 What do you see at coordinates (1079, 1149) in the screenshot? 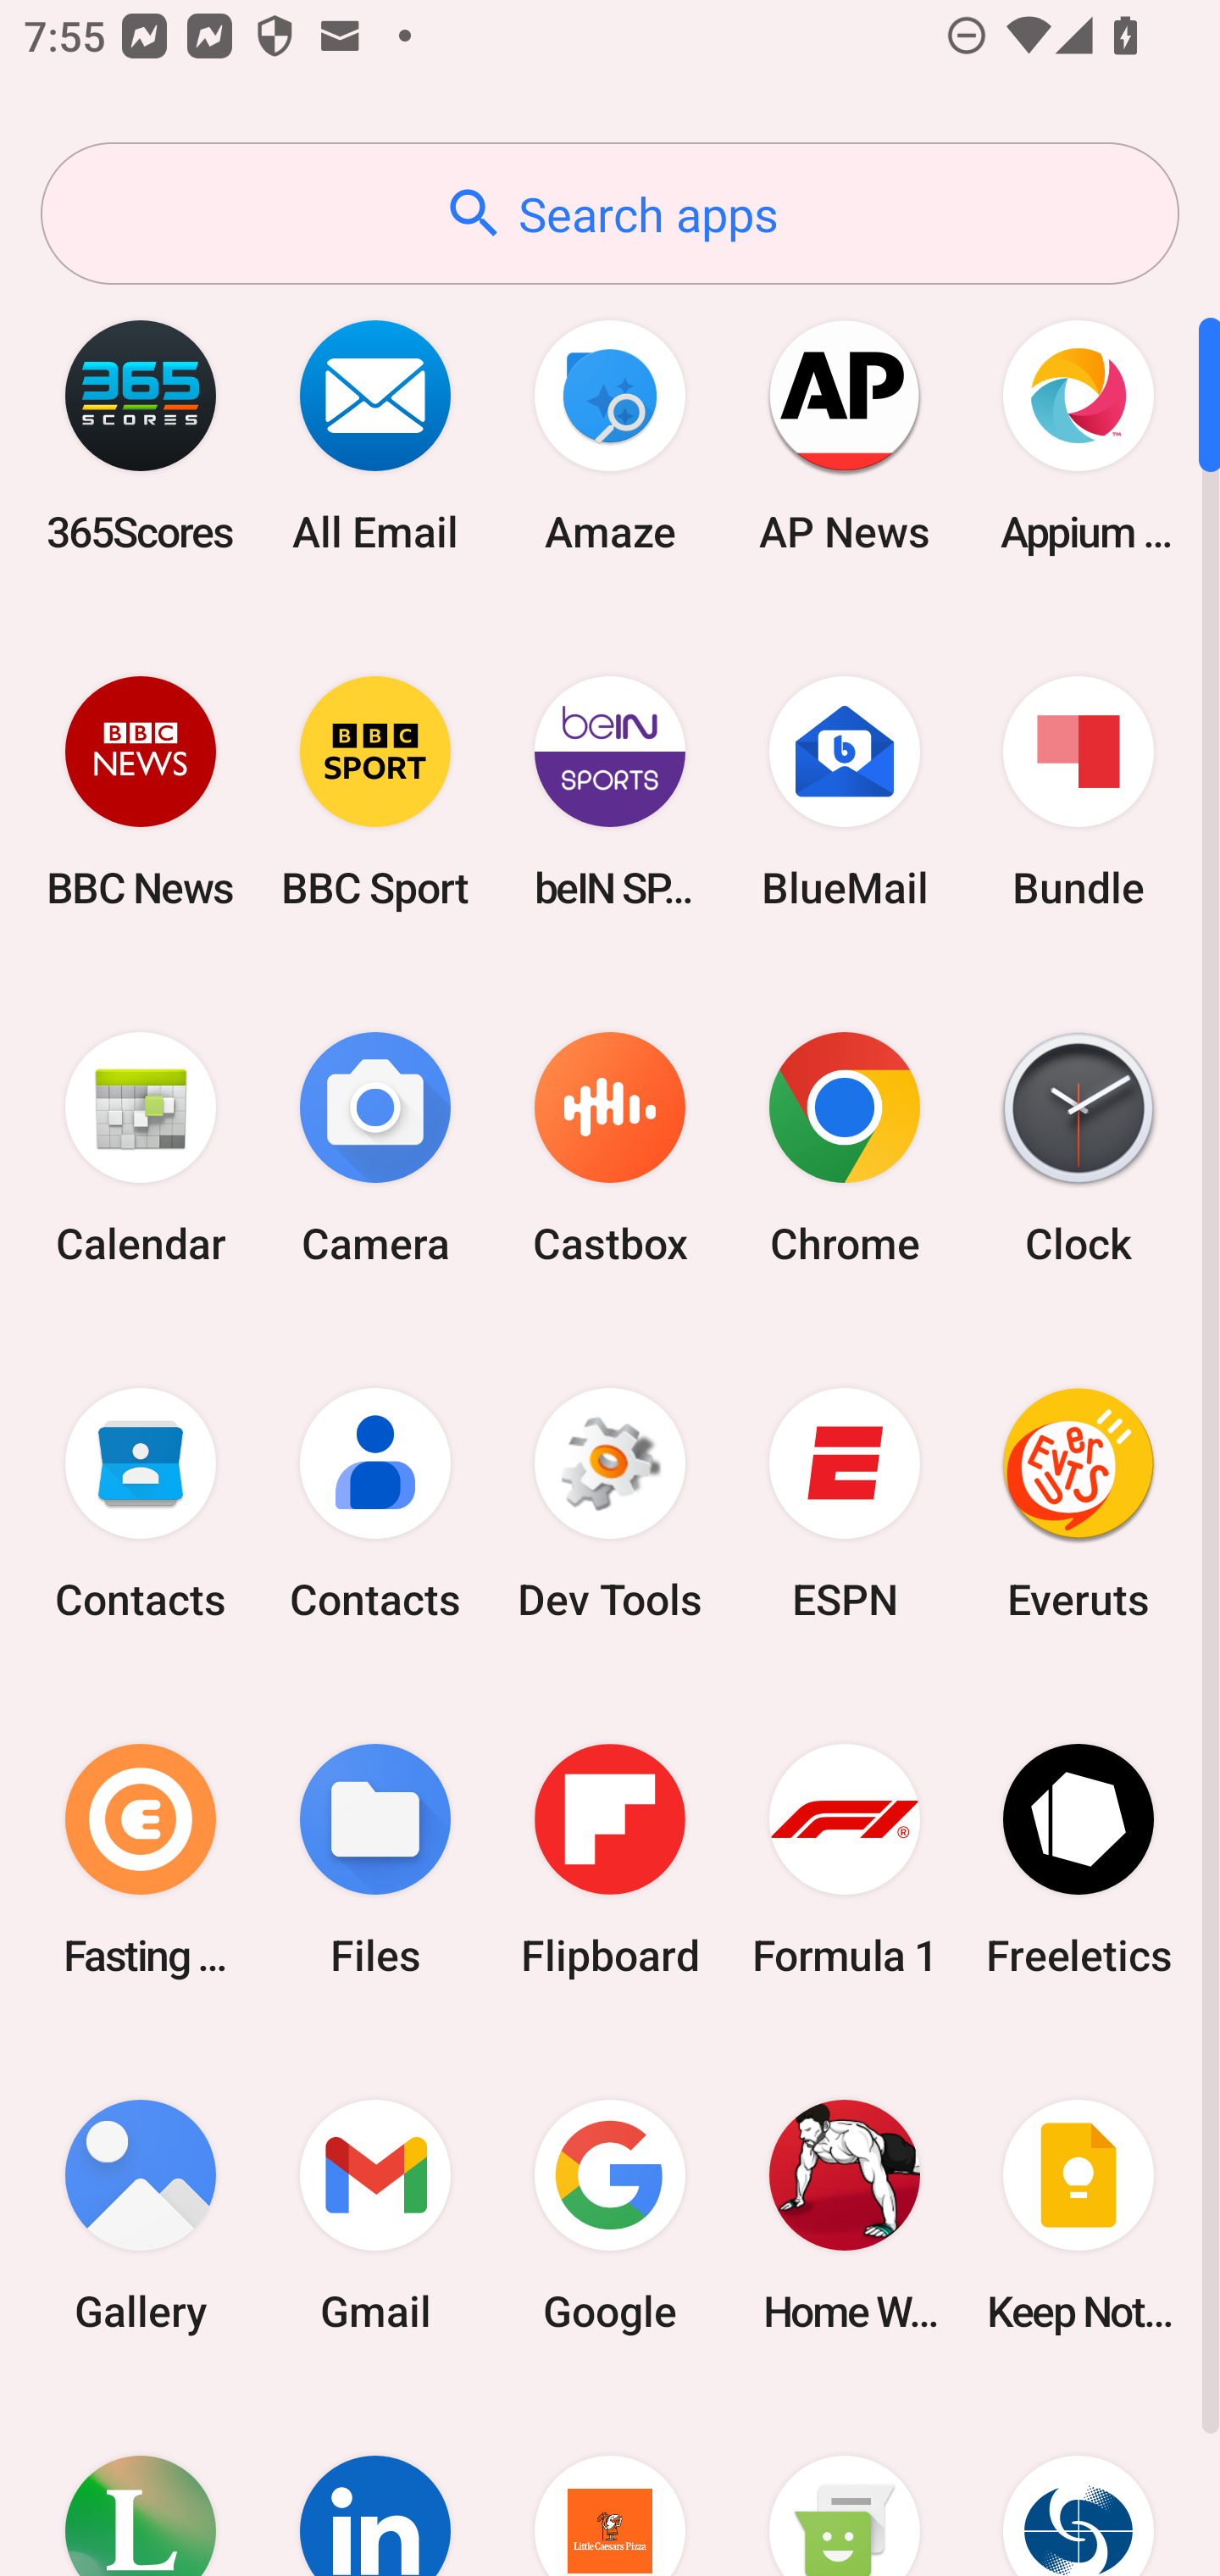
I see `Clock` at bounding box center [1079, 1149].